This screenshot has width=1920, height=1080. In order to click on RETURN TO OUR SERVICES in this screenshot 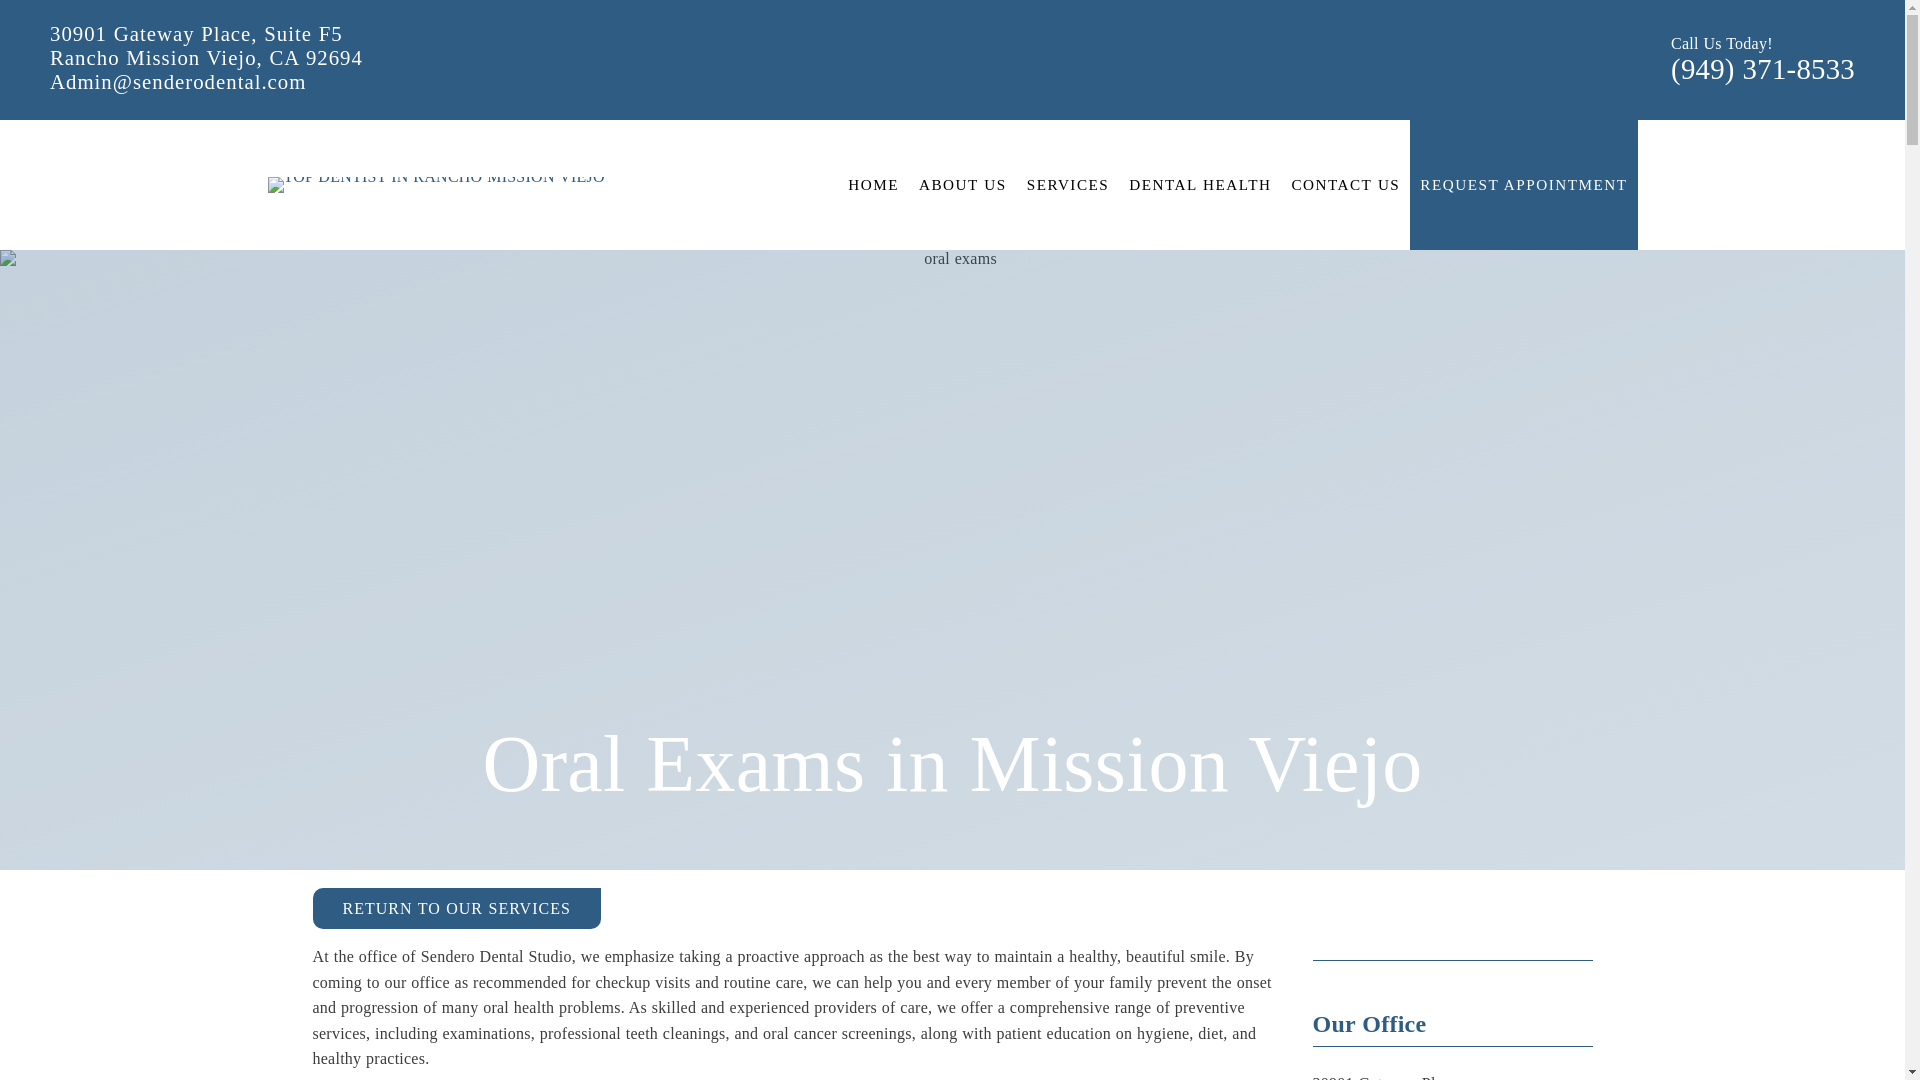, I will do `click(455, 908)`.